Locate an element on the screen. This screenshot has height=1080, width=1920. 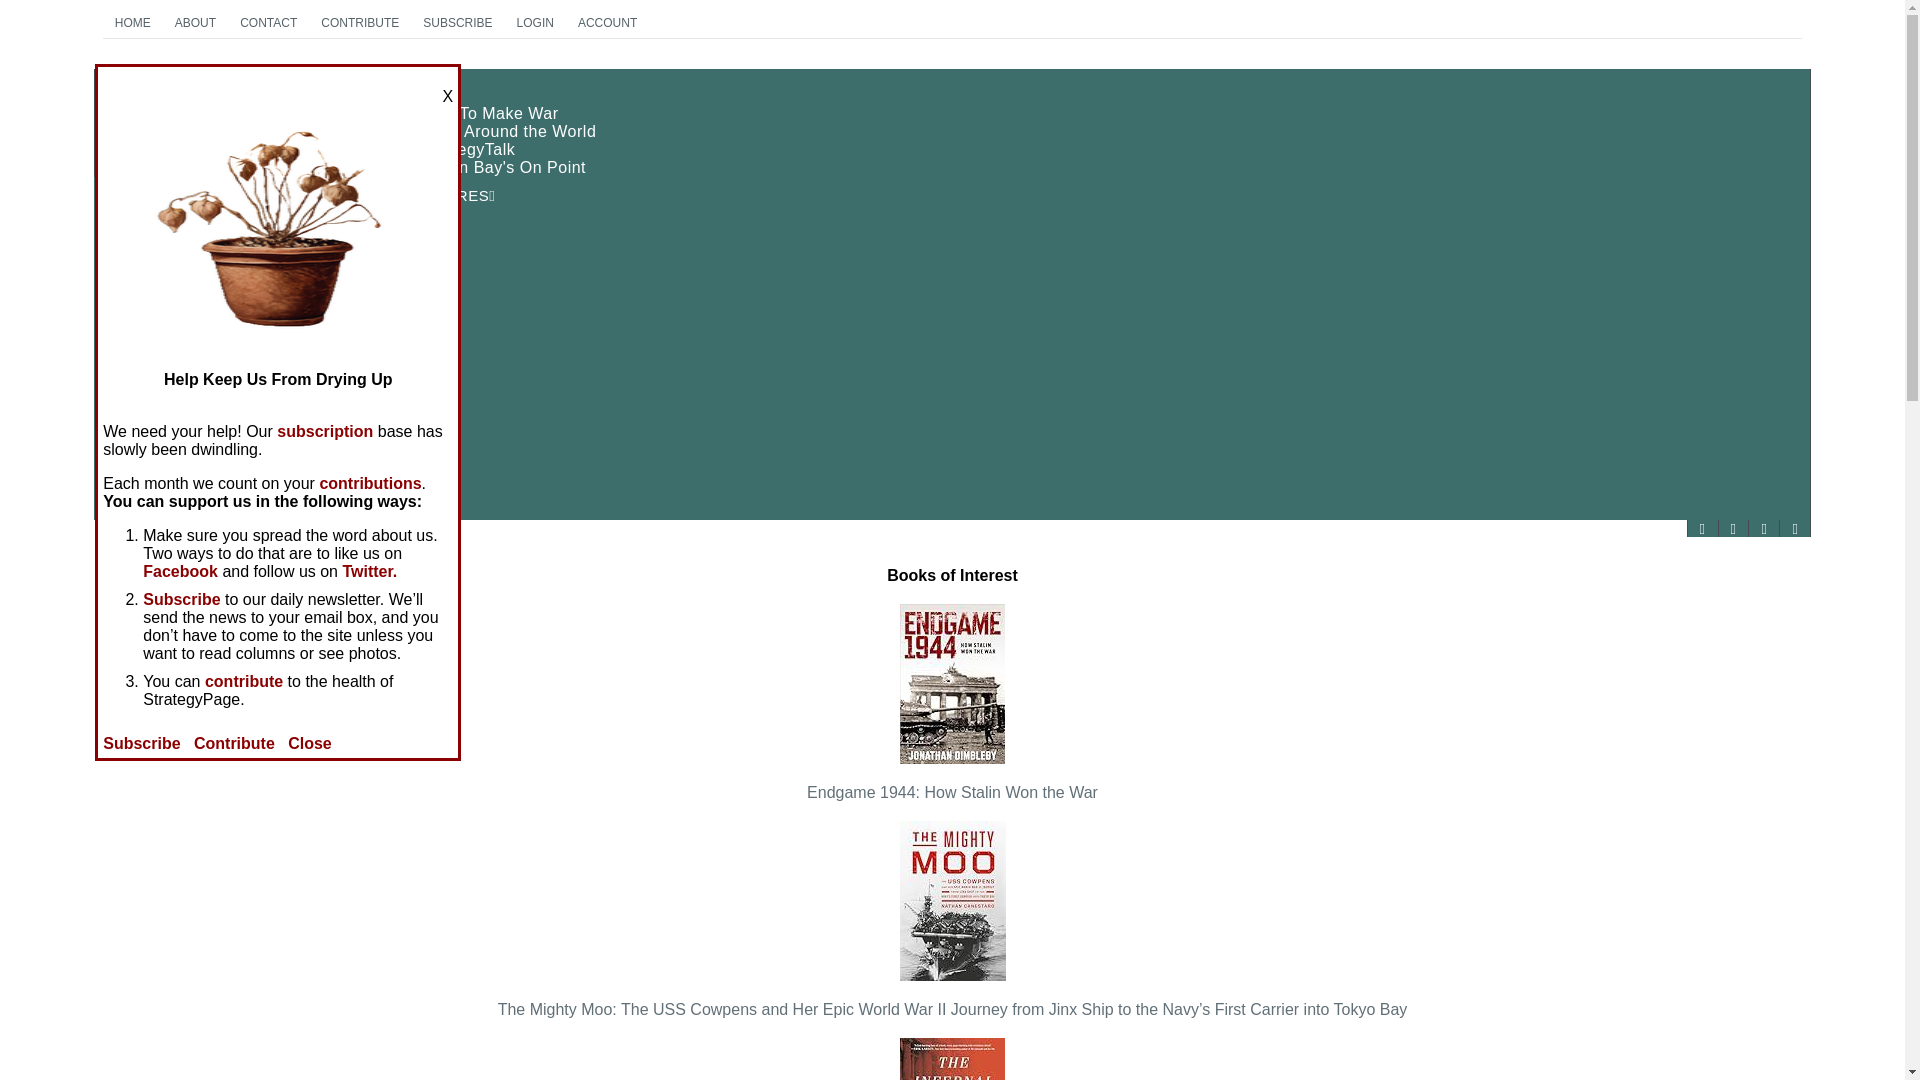
How To Make War is located at coordinates (488, 114).